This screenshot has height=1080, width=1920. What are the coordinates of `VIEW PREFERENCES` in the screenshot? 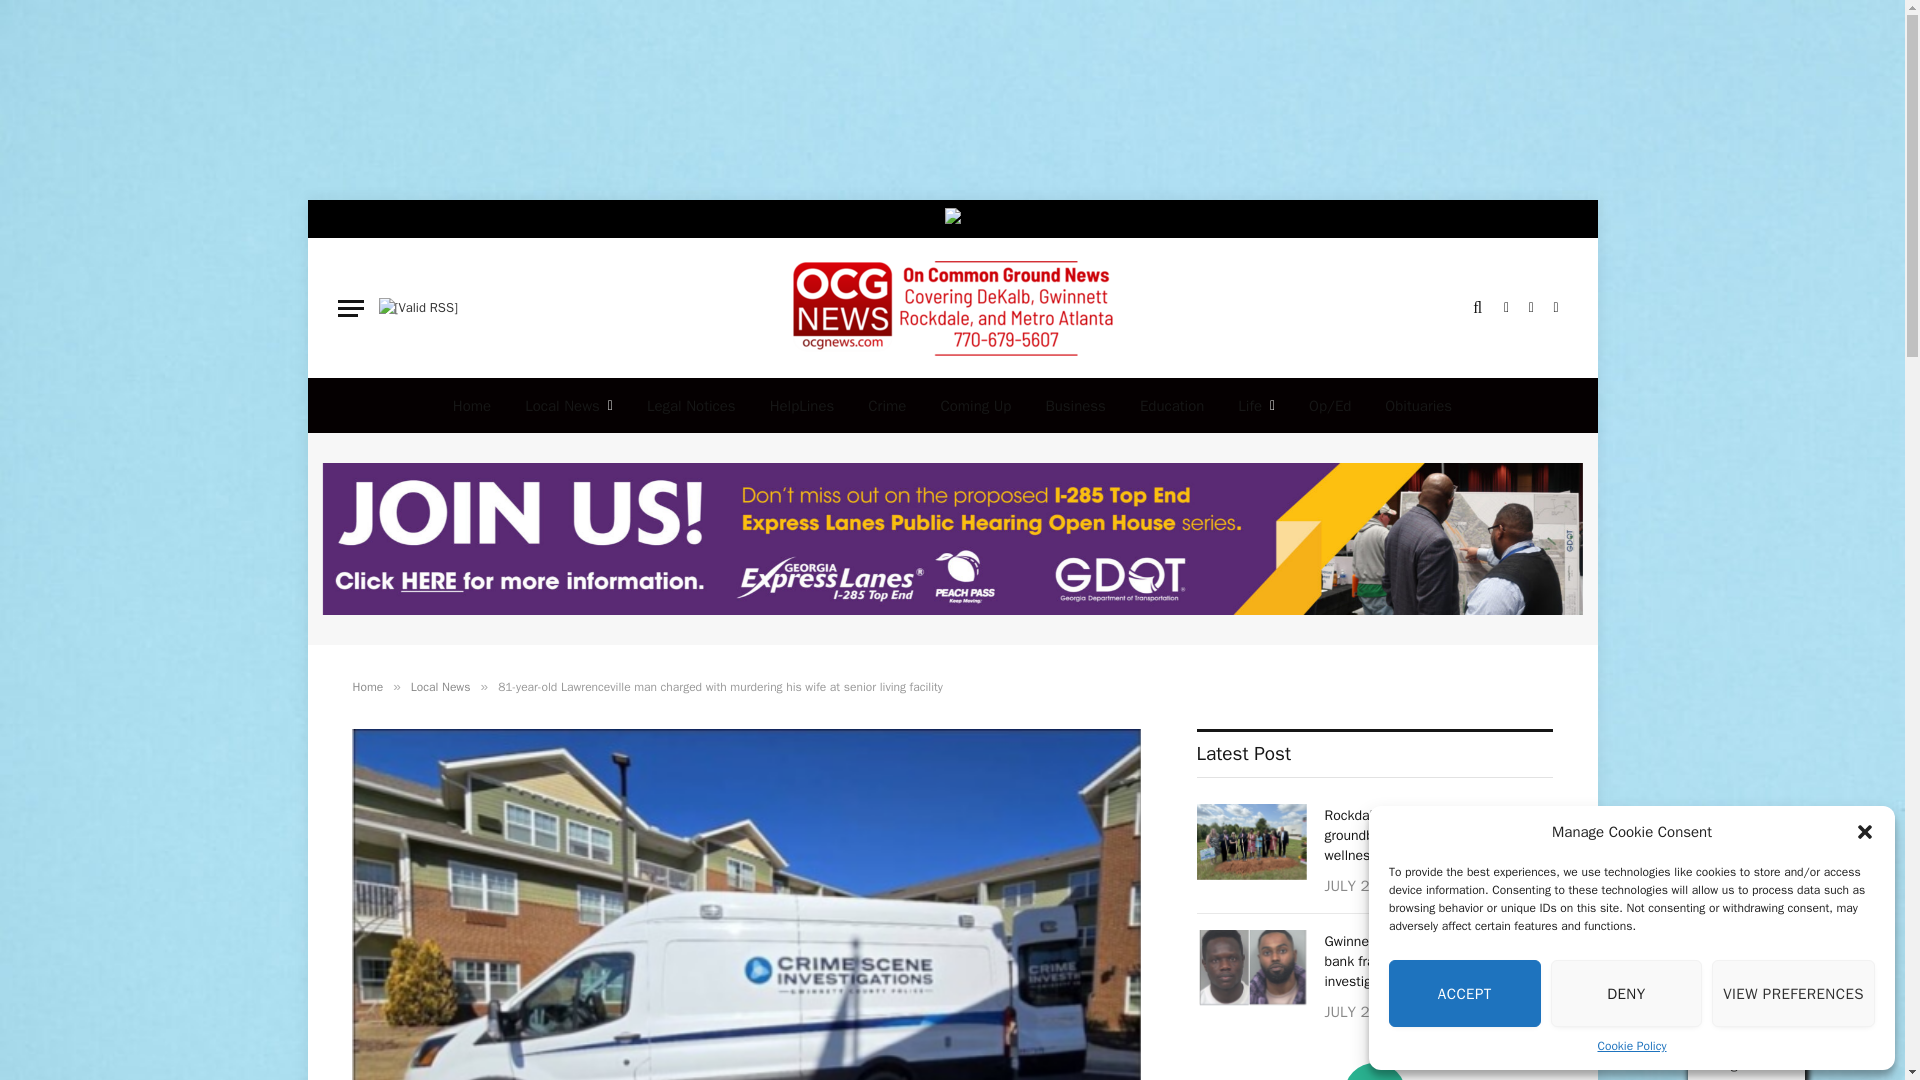 It's located at (1794, 994).